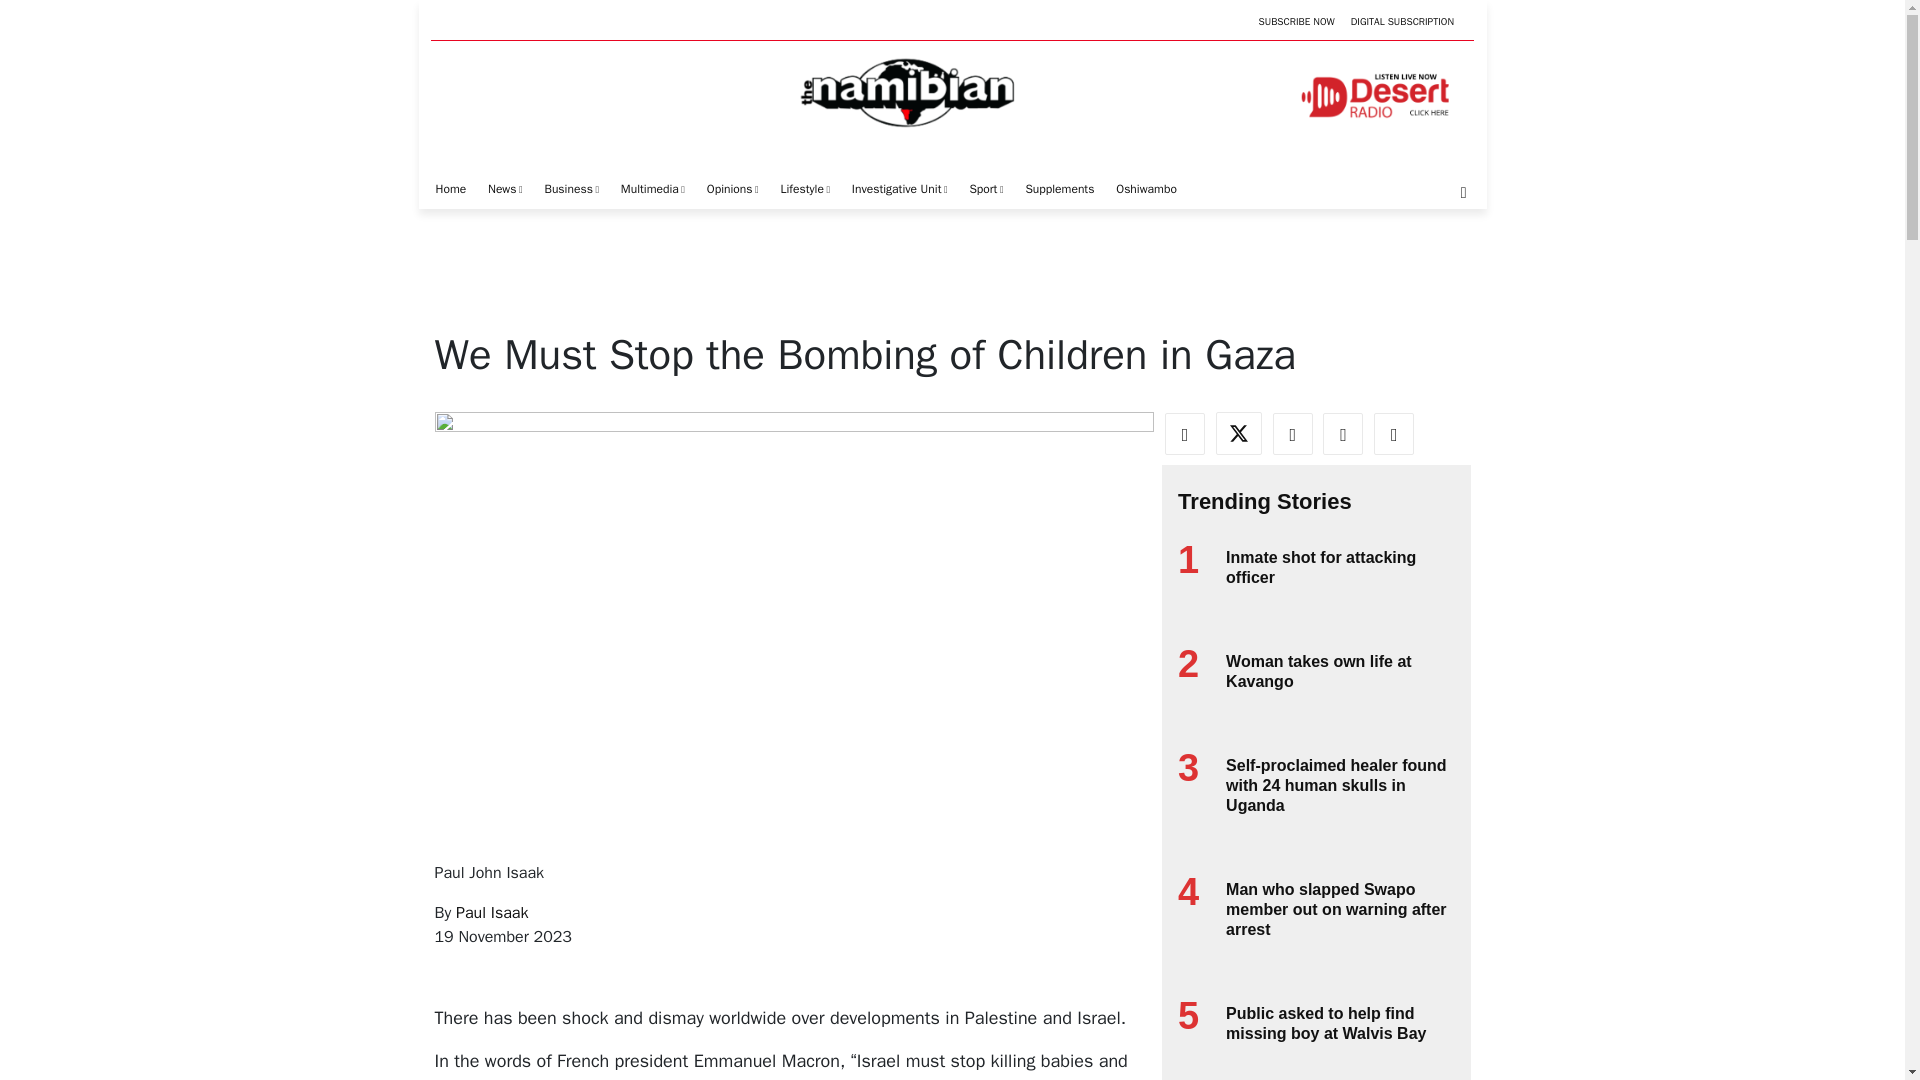 Image resolution: width=1920 pixels, height=1080 pixels. Describe the element at coordinates (492, 912) in the screenshot. I see `Posts by Paul Isaak` at that location.